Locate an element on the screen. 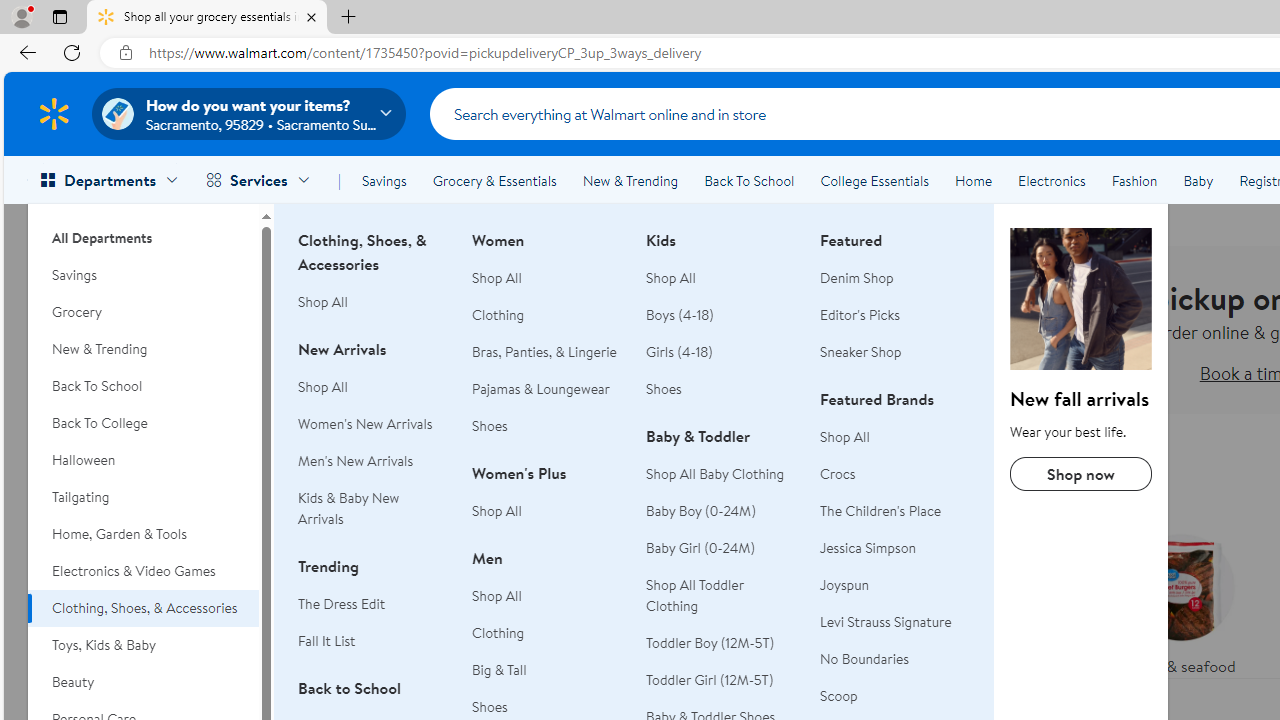 The width and height of the screenshot is (1280, 720). Walmart Homepage is located at coordinates (54, 113).